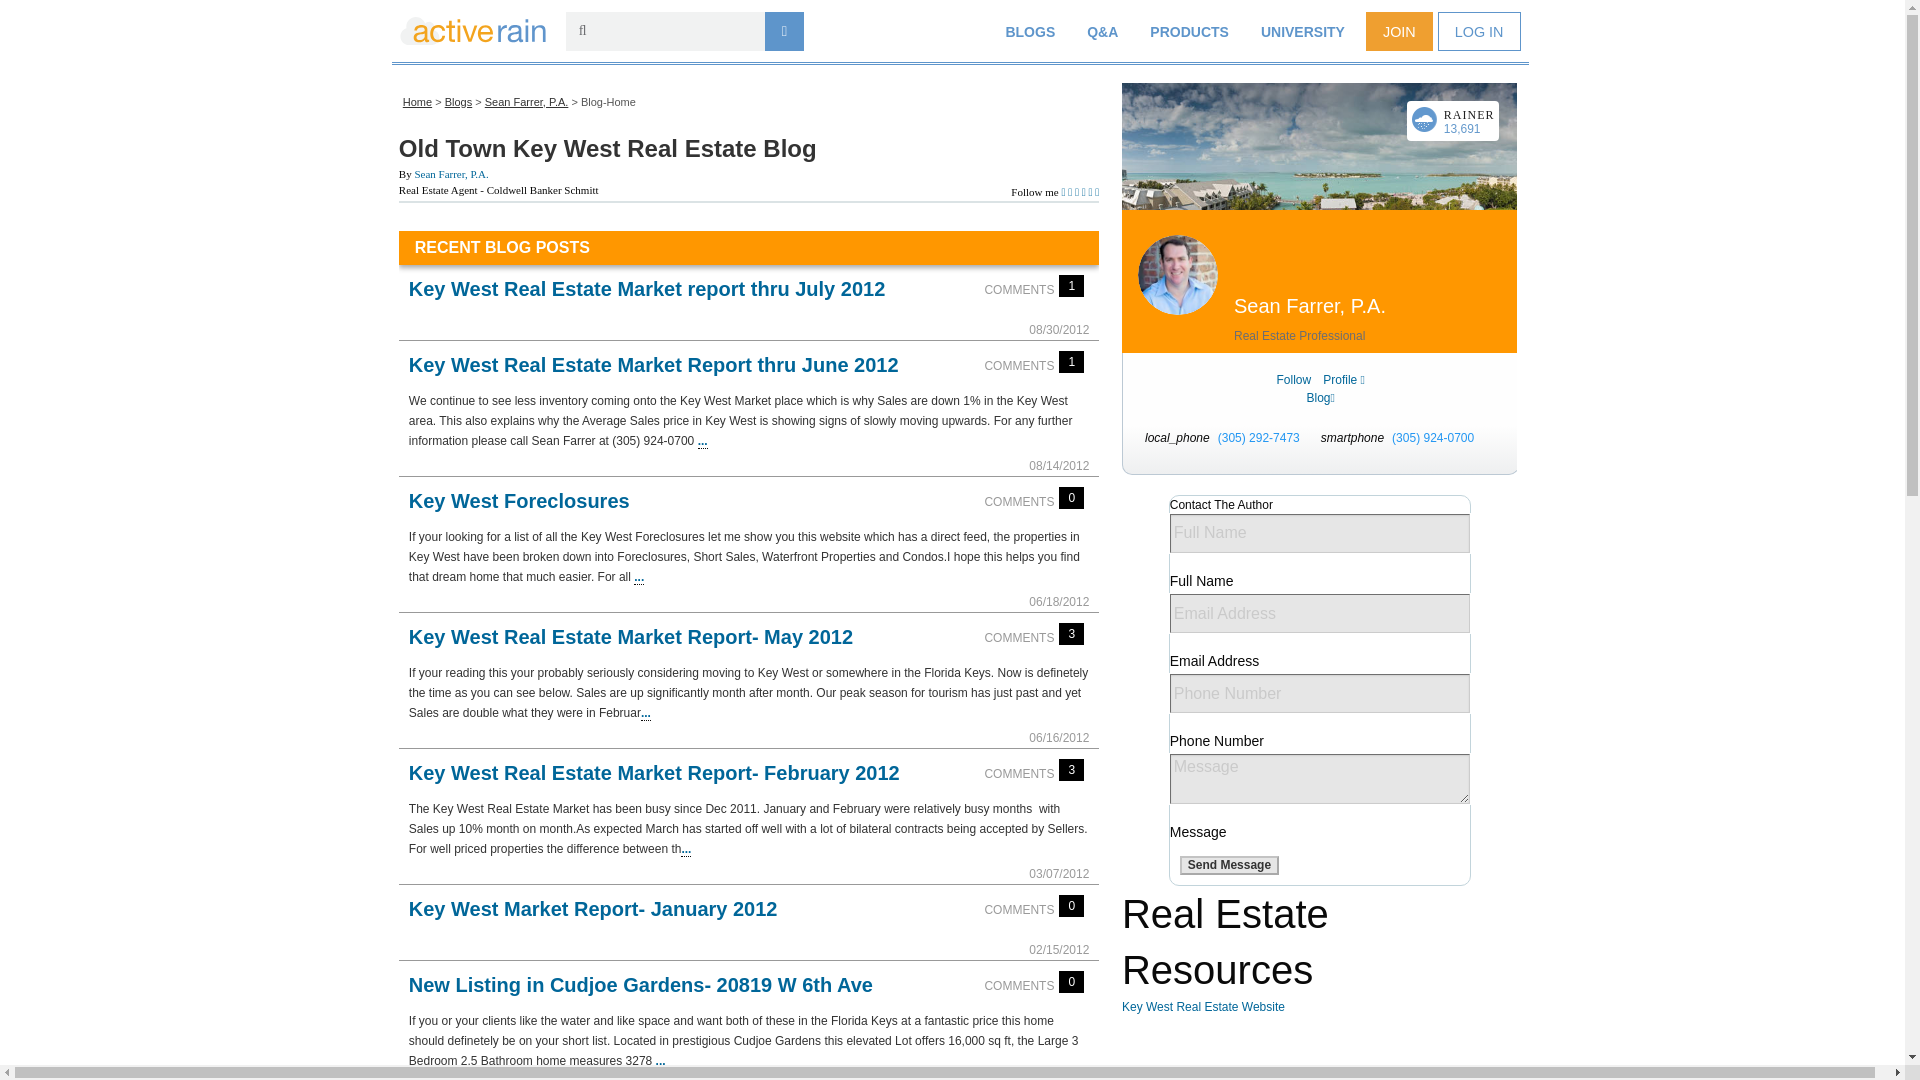 The image size is (1920, 1080). I want to click on cell, so click(1408, 438).